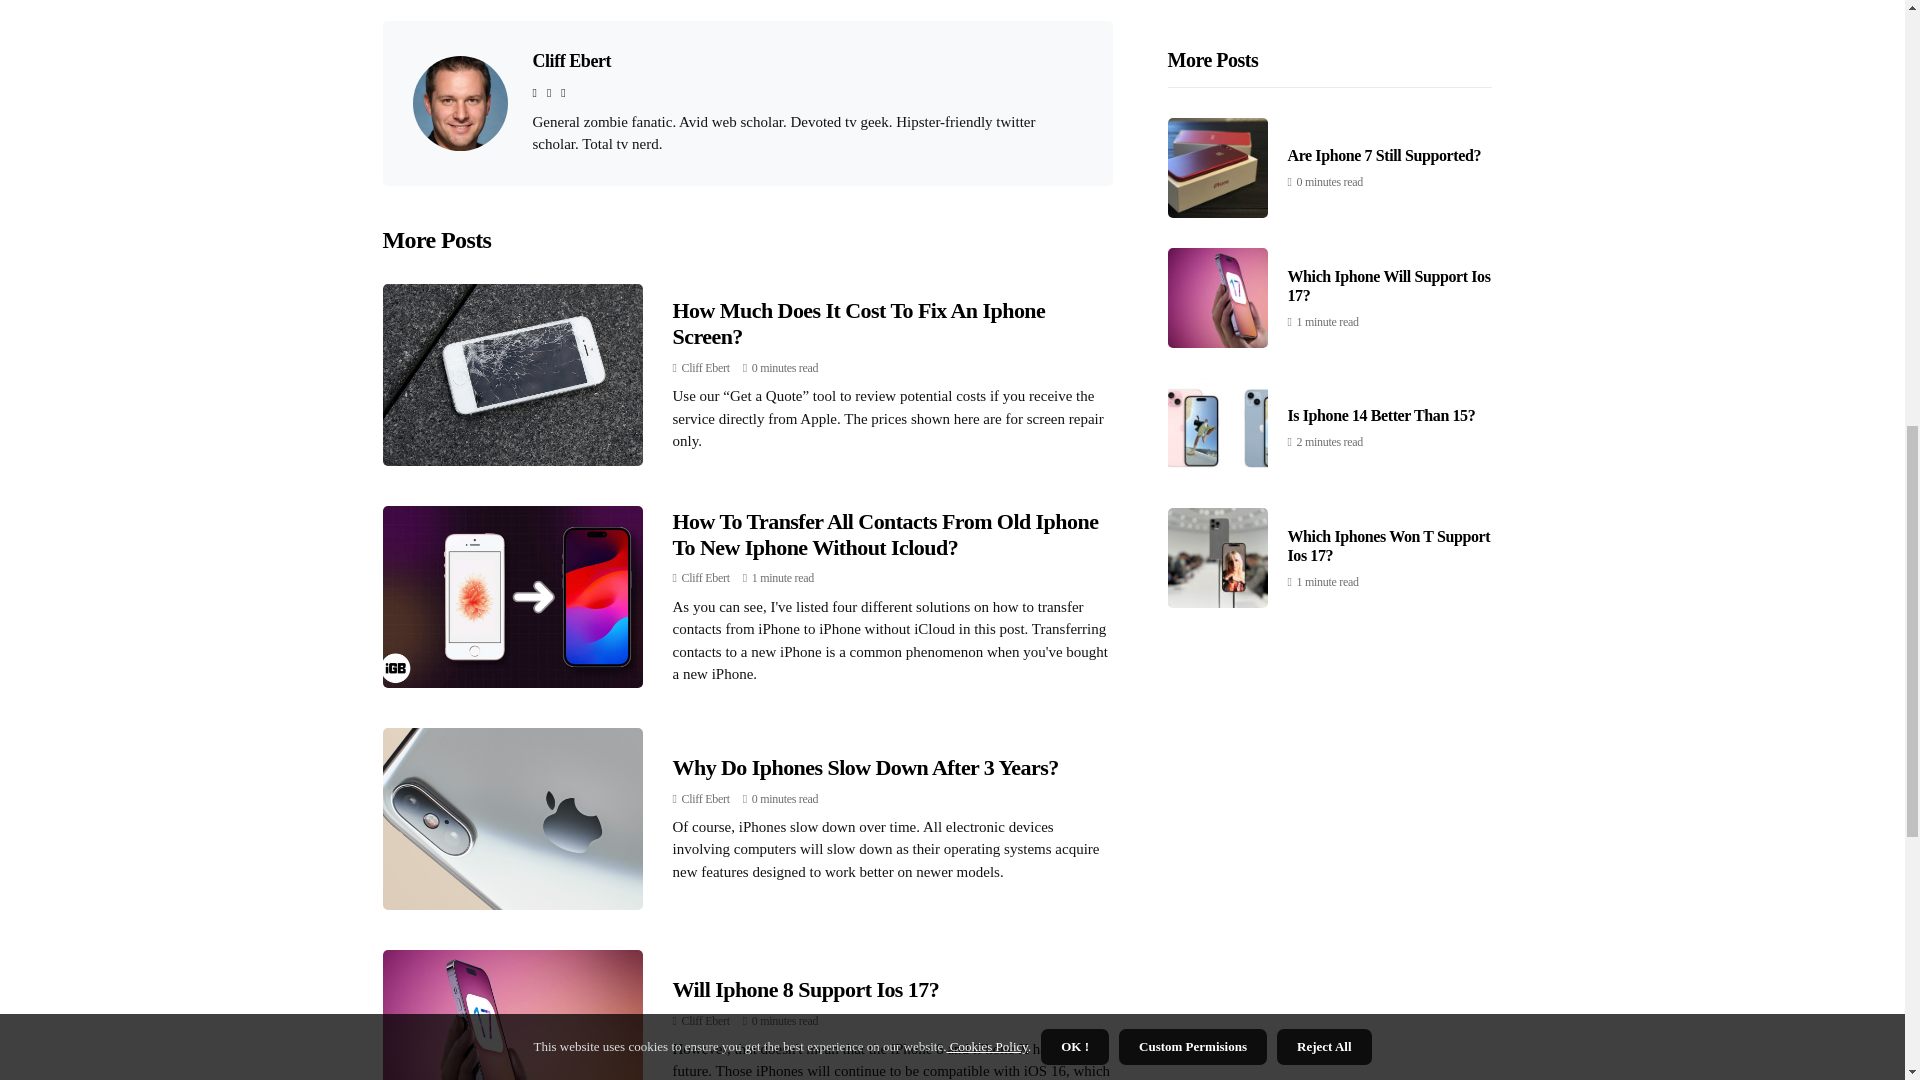 The image size is (1920, 1080). Describe the element at coordinates (705, 367) in the screenshot. I see `Cliff Ebert` at that location.